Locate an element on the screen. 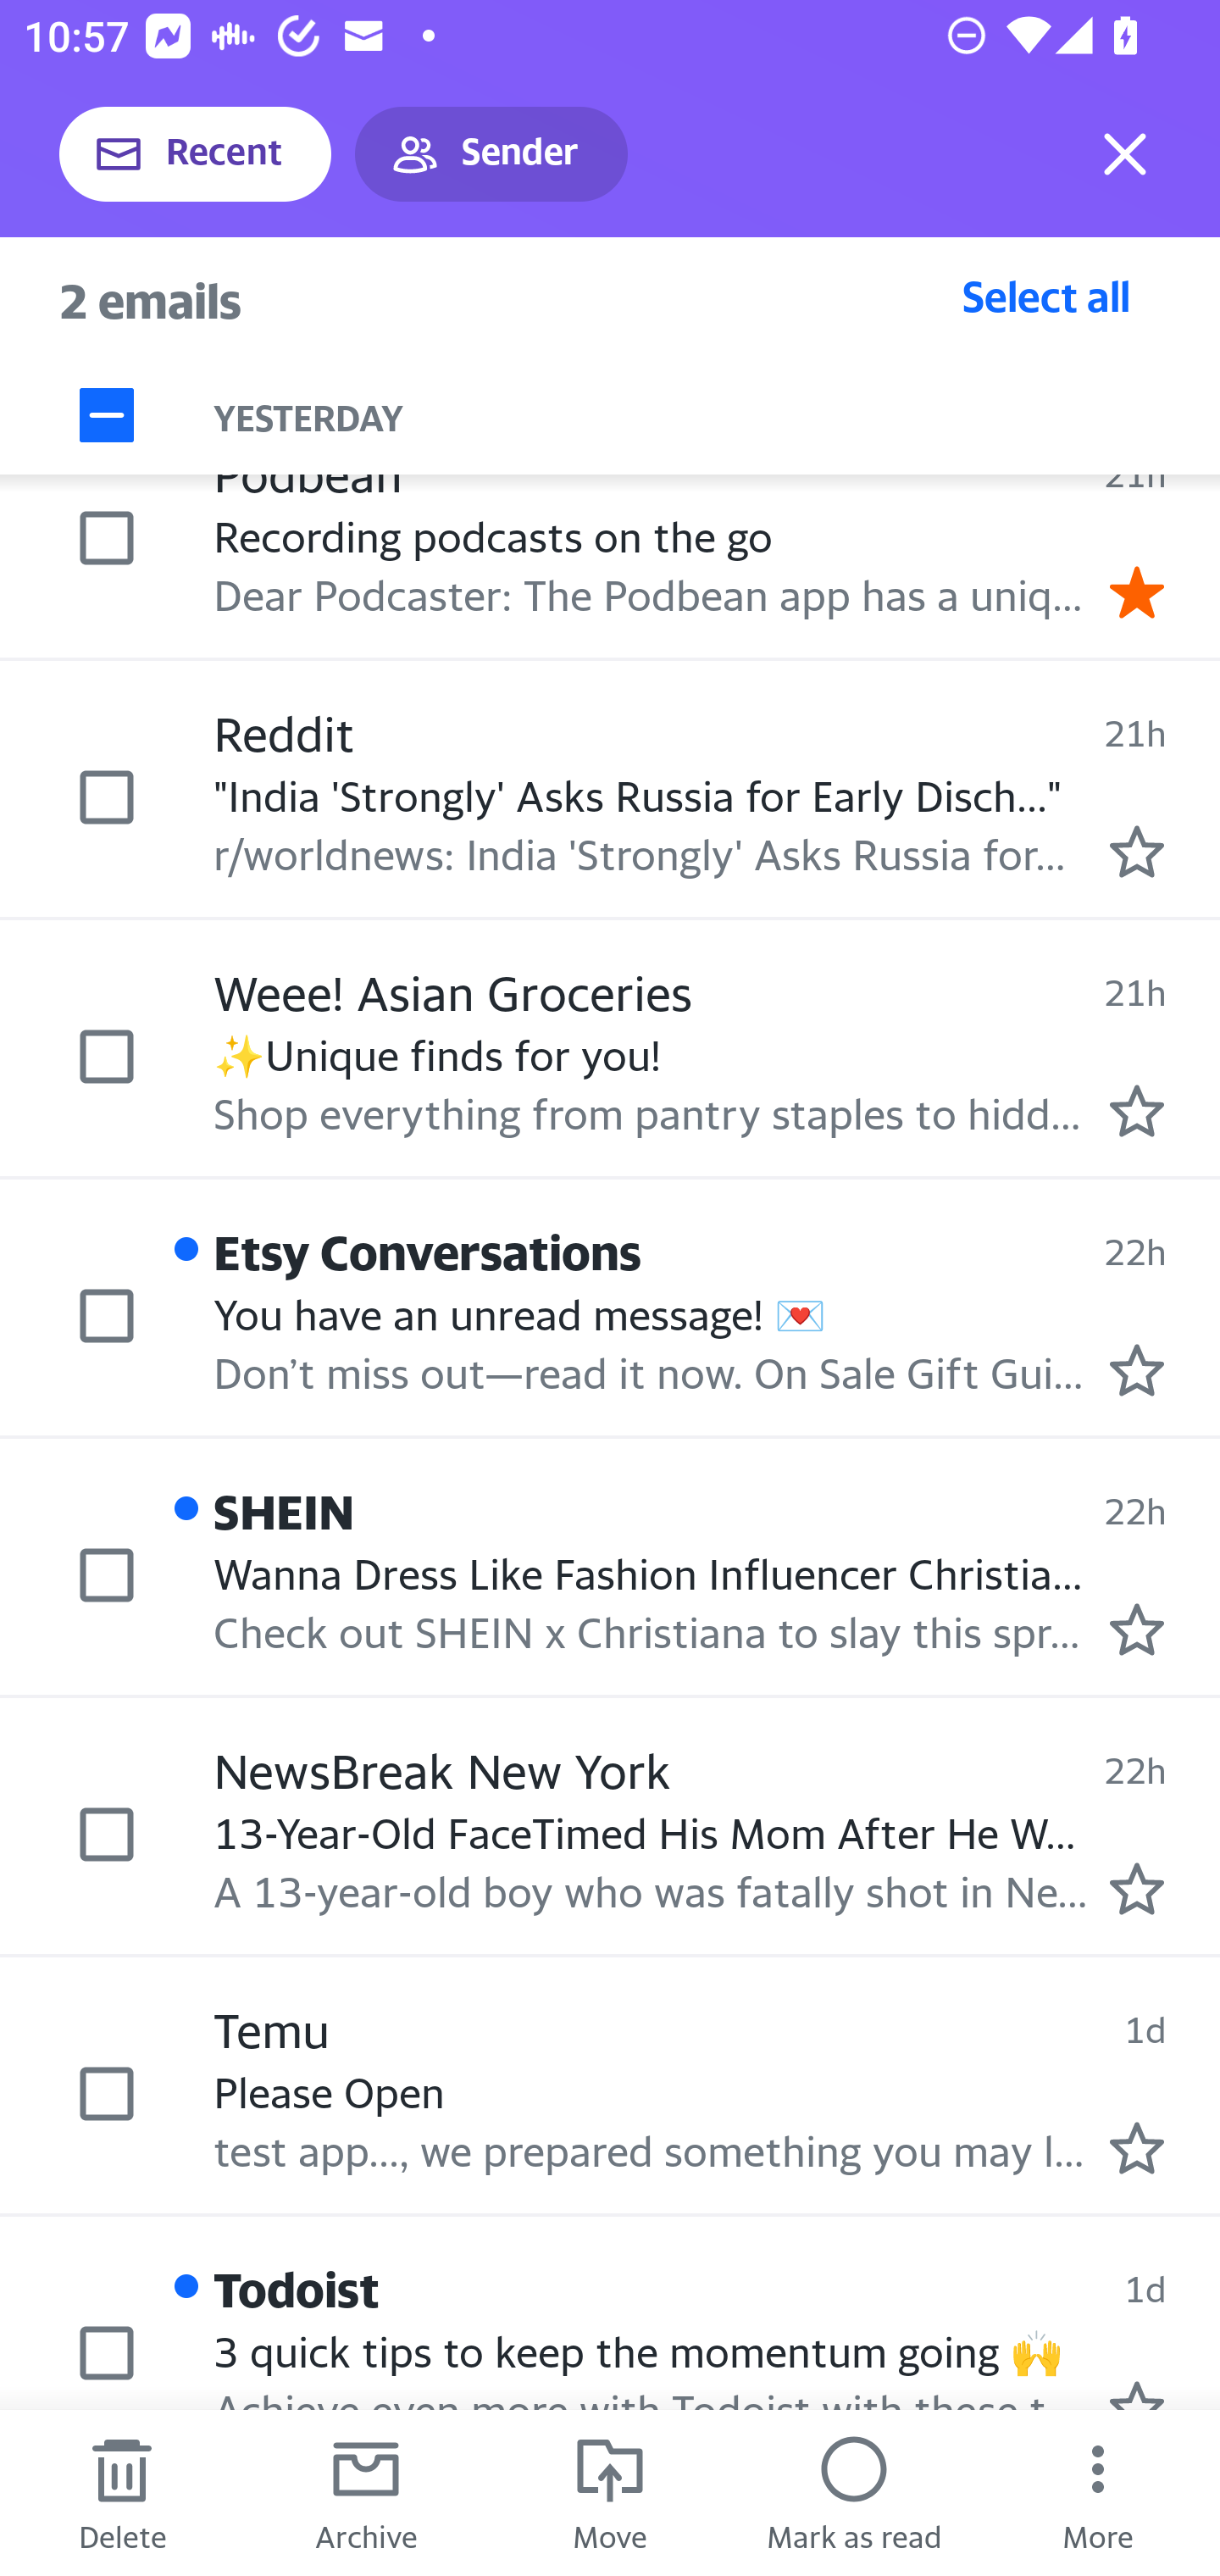 The image size is (1220, 2576). Sender is located at coordinates (491, 154).